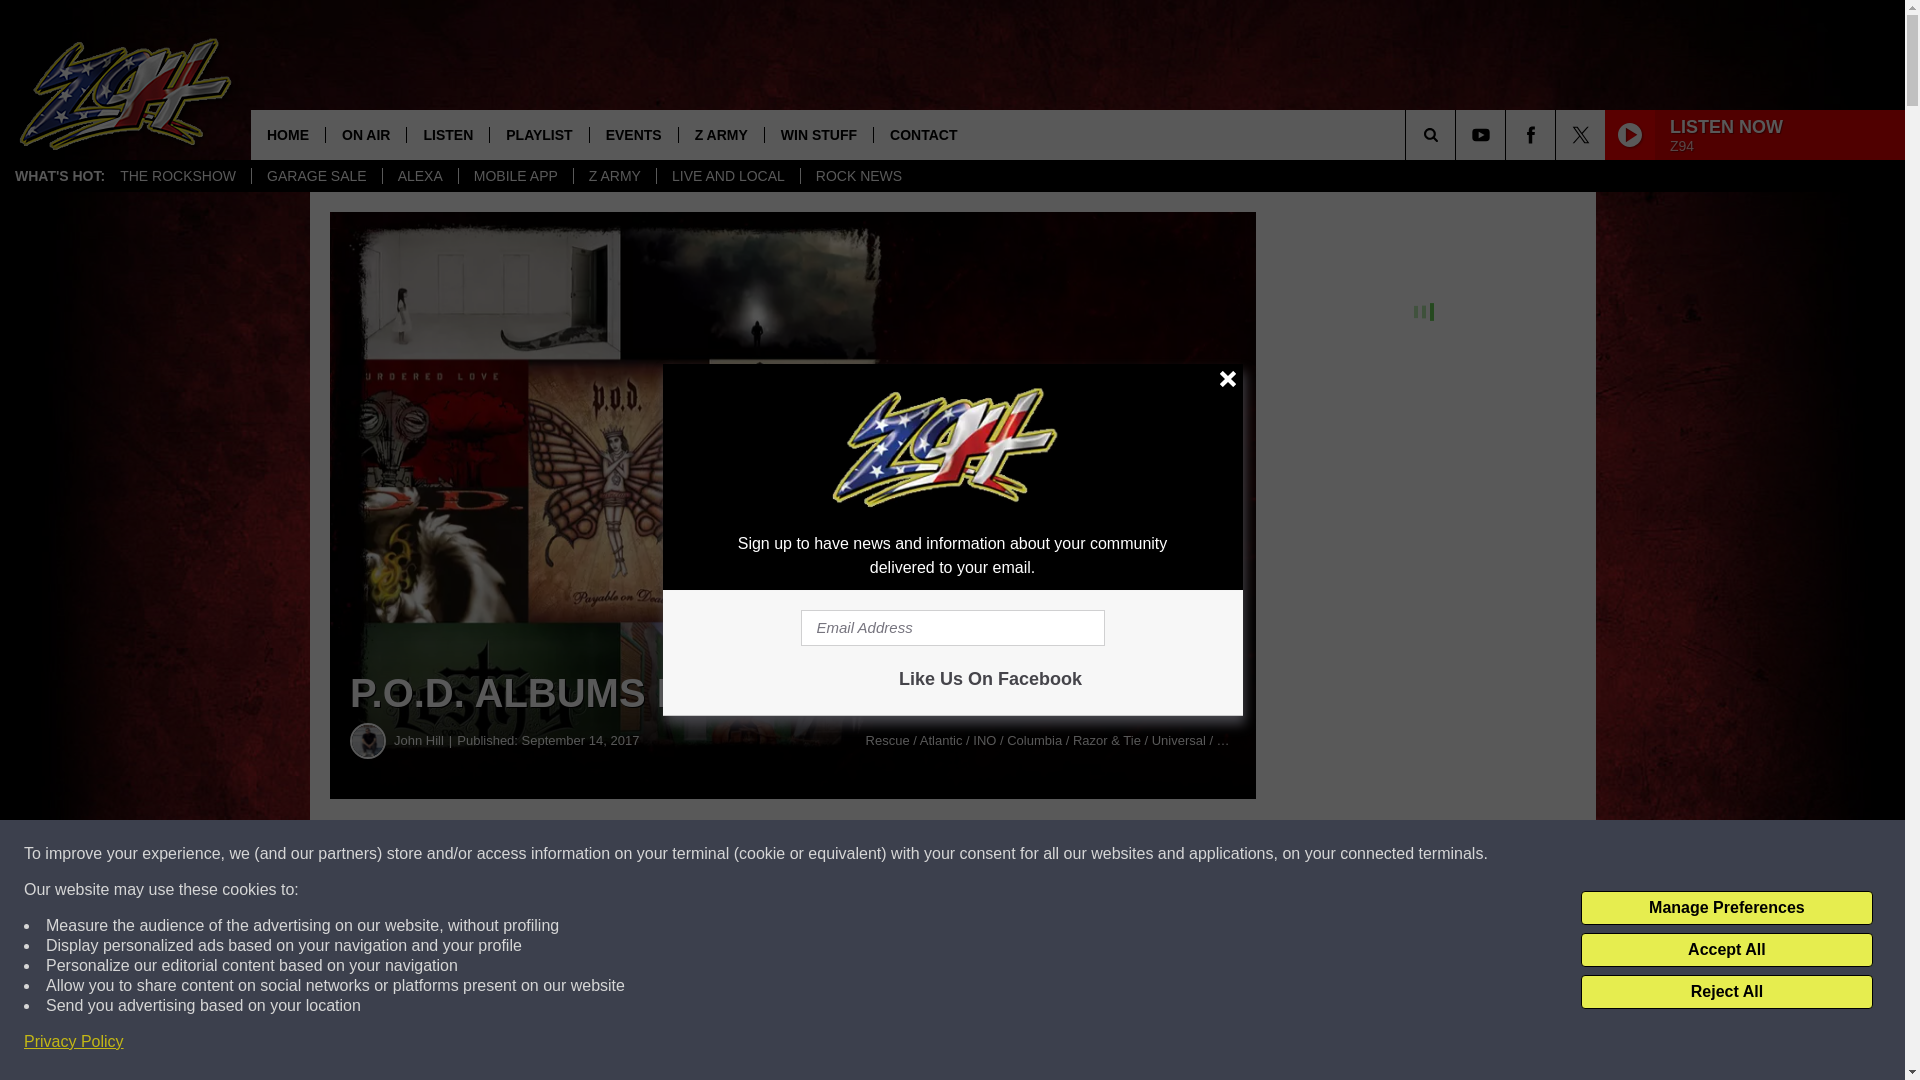  Describe the element at coordinates (978, 854) in the screenshot. I see `Share on Twitter` at that location.